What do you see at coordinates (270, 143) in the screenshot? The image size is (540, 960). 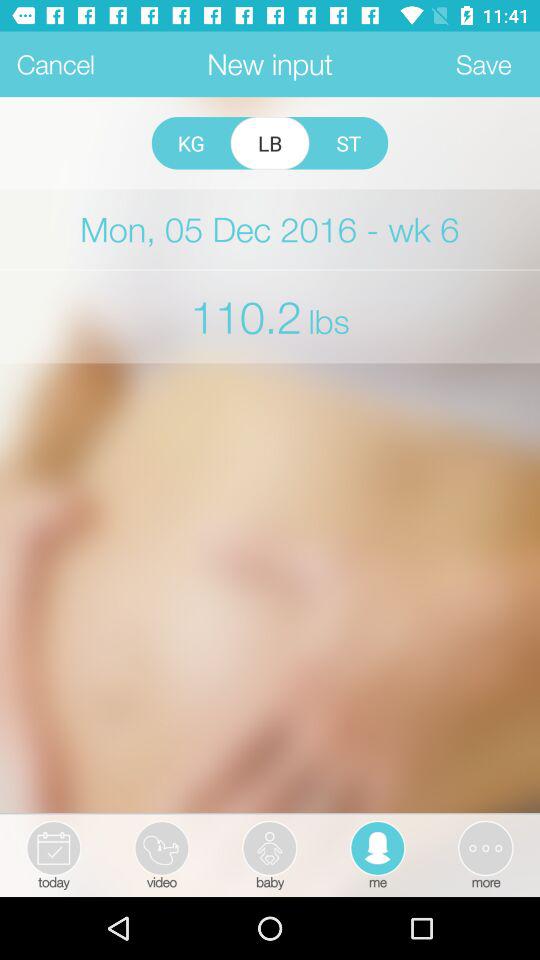 I see `press the item next to st item` at bounding box center [270, 143].